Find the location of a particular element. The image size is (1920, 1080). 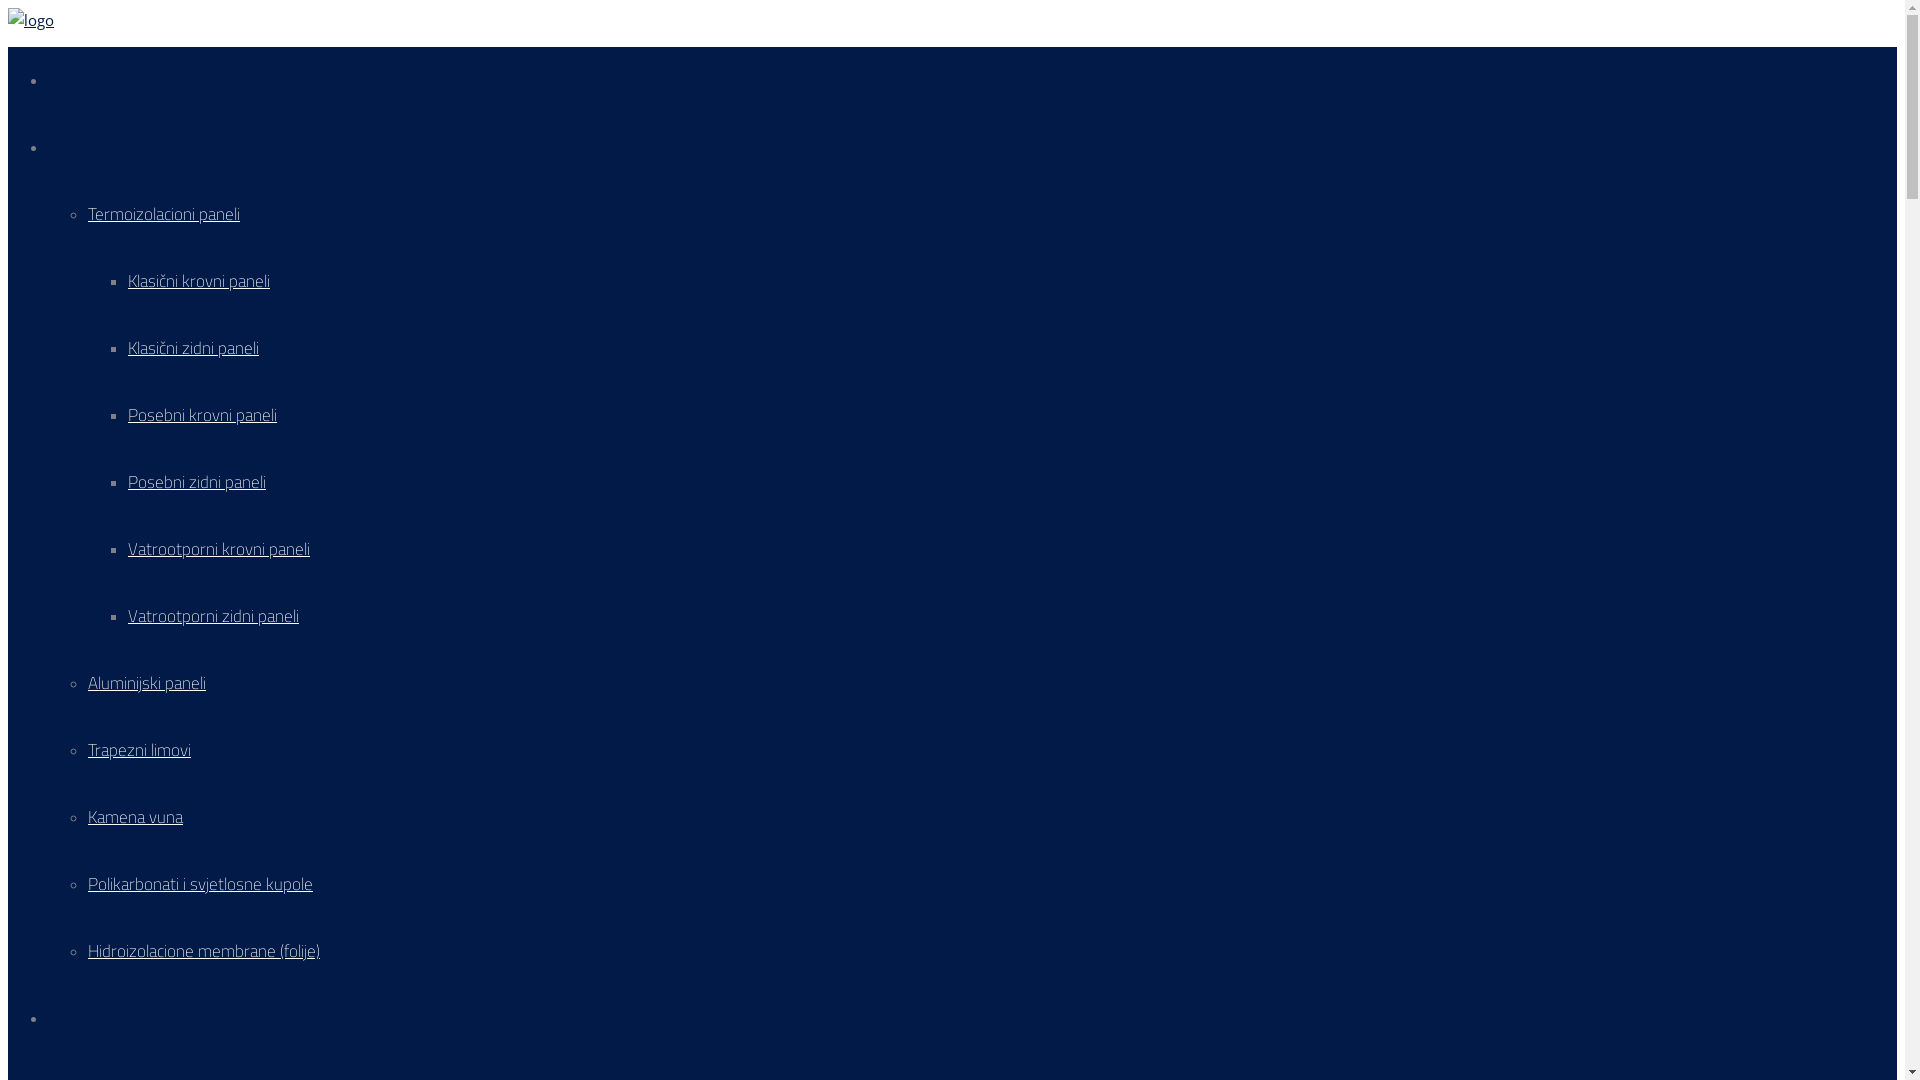

Posebni zidni paneli is located at coordinates (197, 482).